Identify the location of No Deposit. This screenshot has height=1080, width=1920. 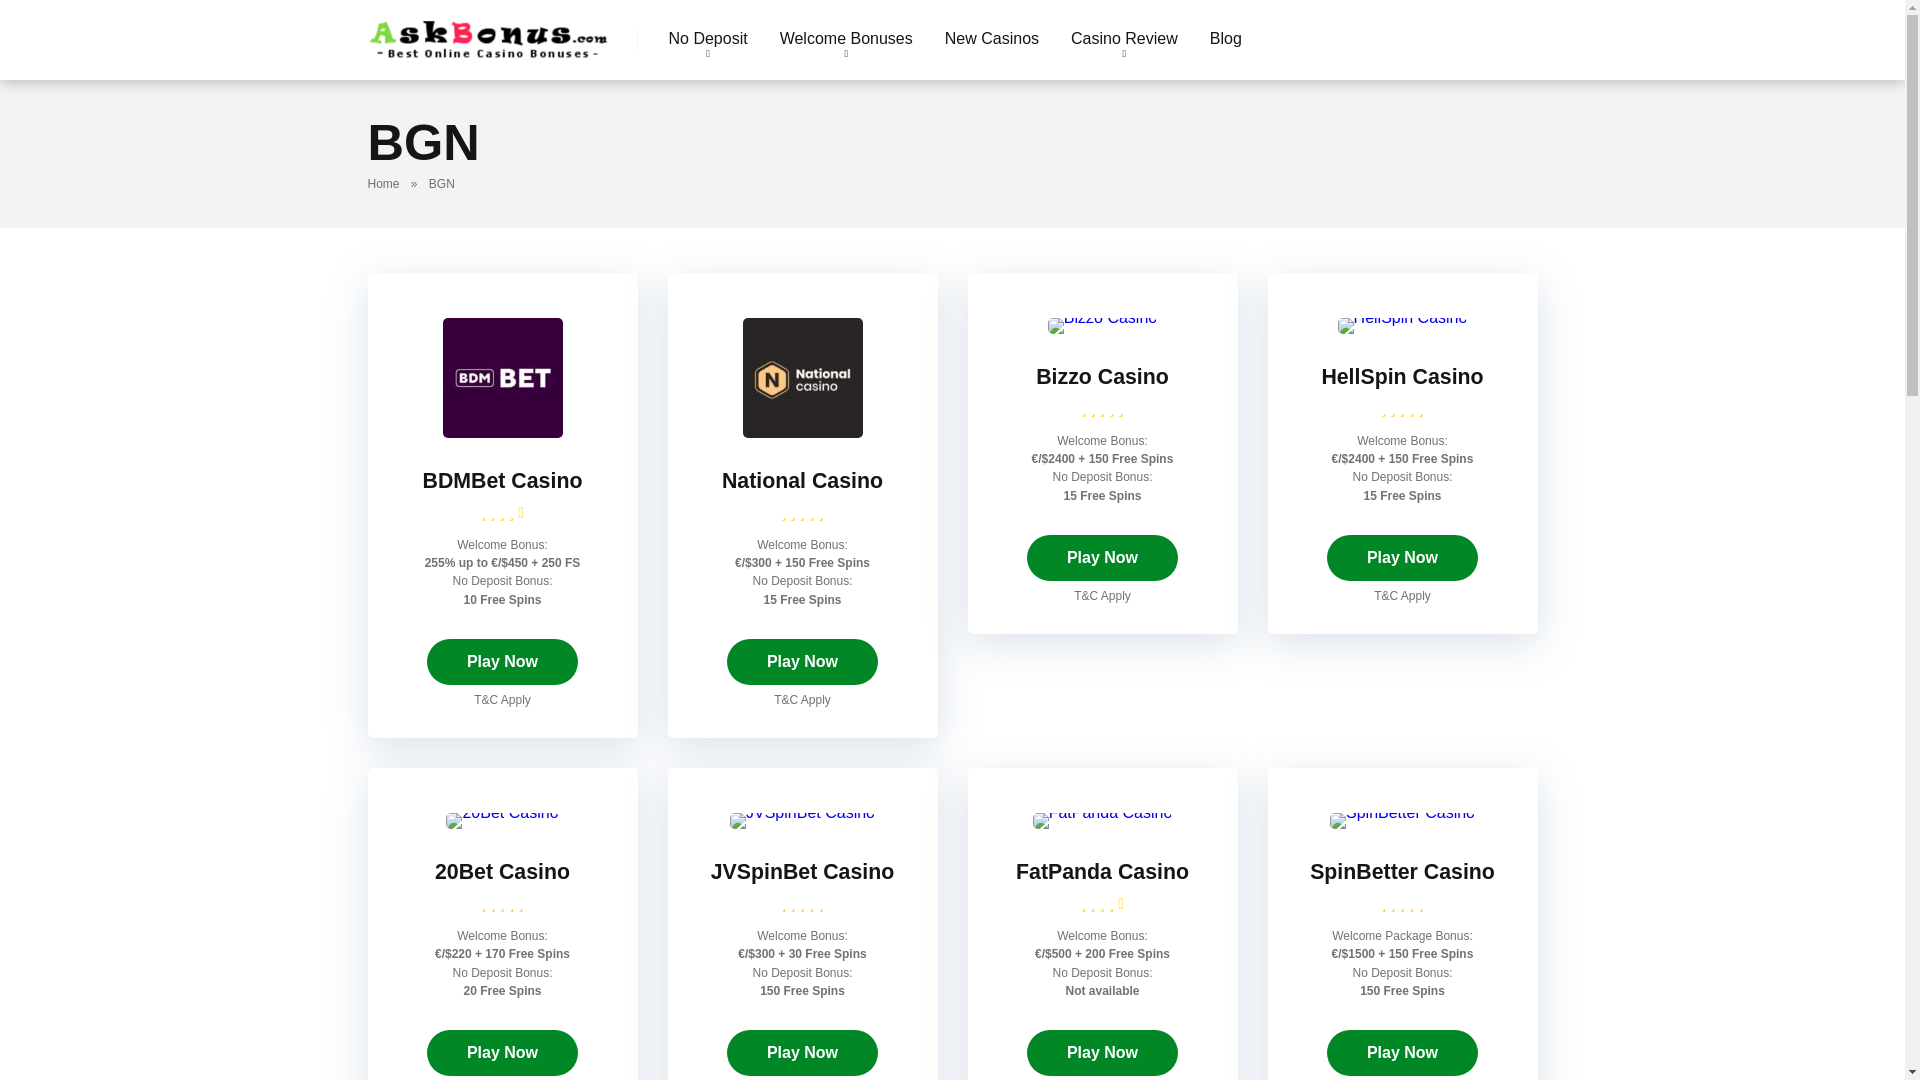
(707, 40).